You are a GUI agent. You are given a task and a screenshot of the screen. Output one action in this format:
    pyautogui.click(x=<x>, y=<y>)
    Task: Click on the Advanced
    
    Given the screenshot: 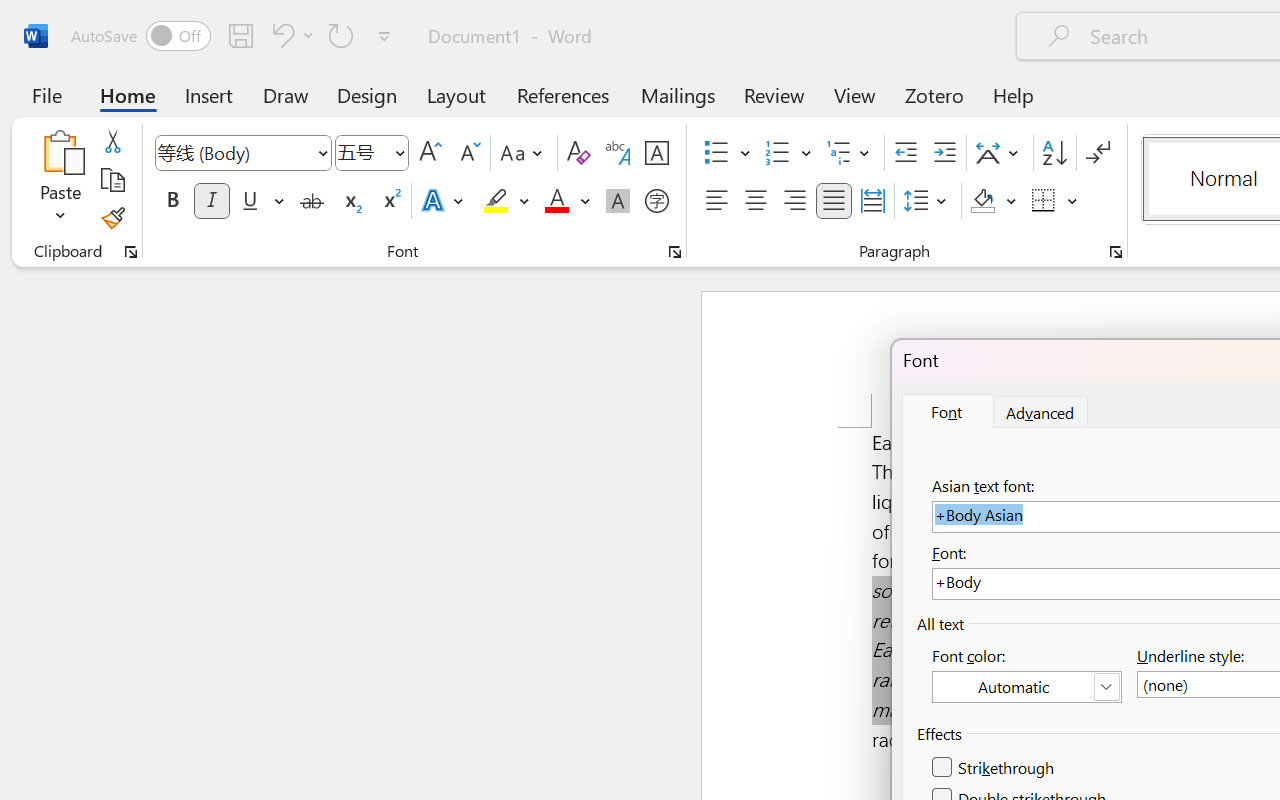 What is the action you would take?
    pyautogui.click(x=1041, y=412)
    